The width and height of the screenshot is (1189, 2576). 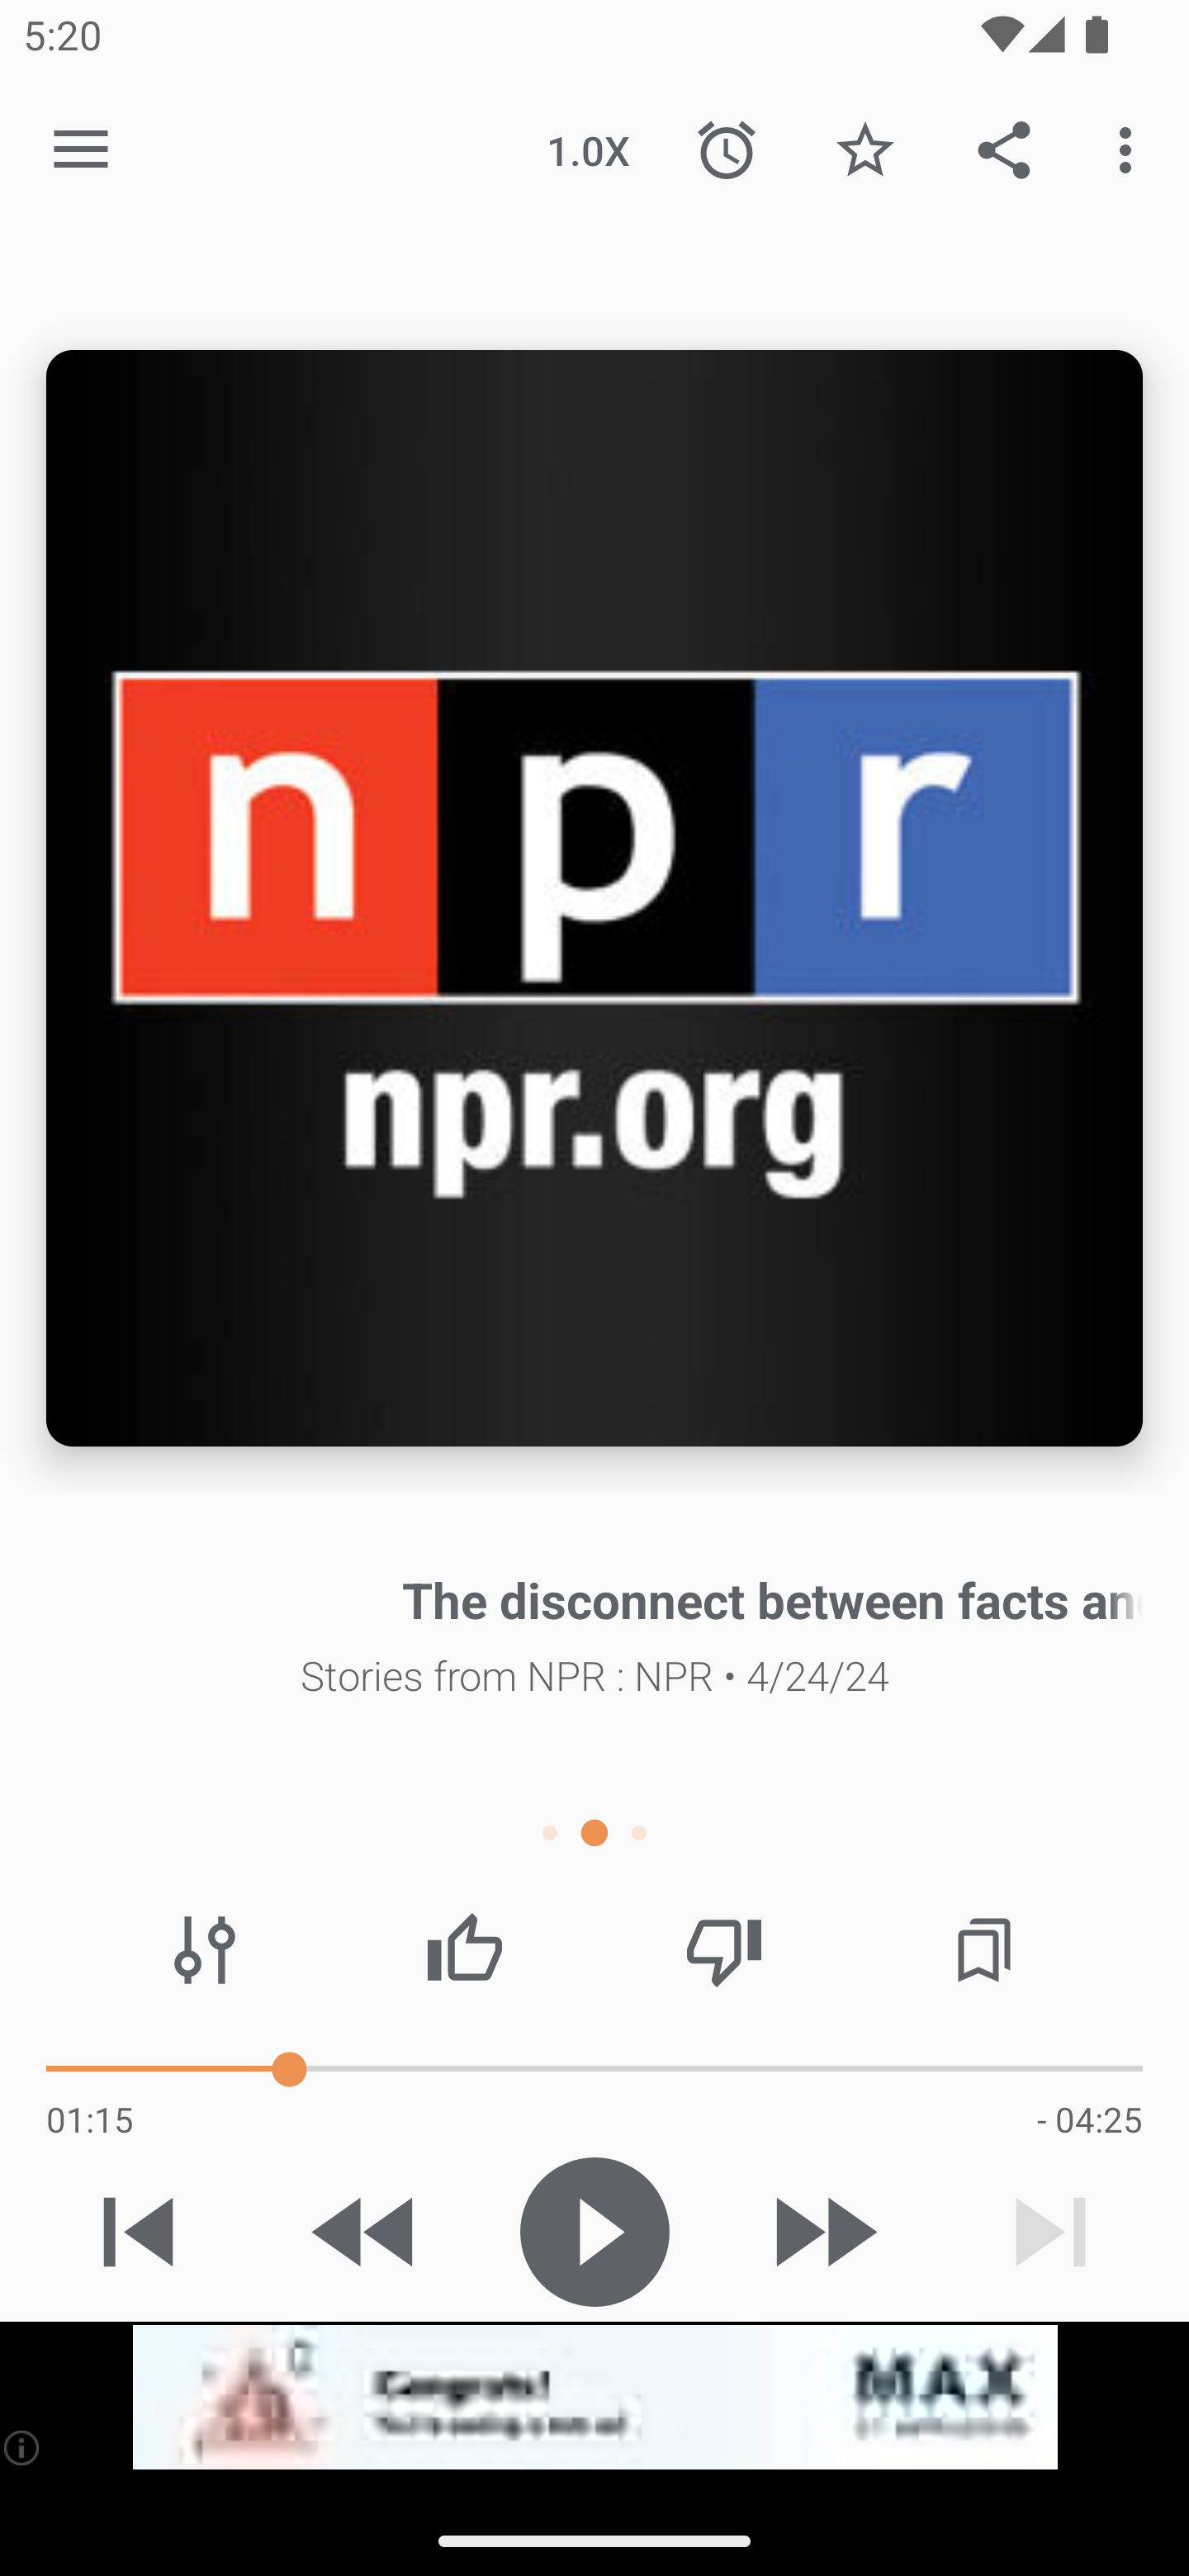 What do you see at coordinates (588, 149) in the screenshot?
I see `1.0X` at bounding box center [588, 149].